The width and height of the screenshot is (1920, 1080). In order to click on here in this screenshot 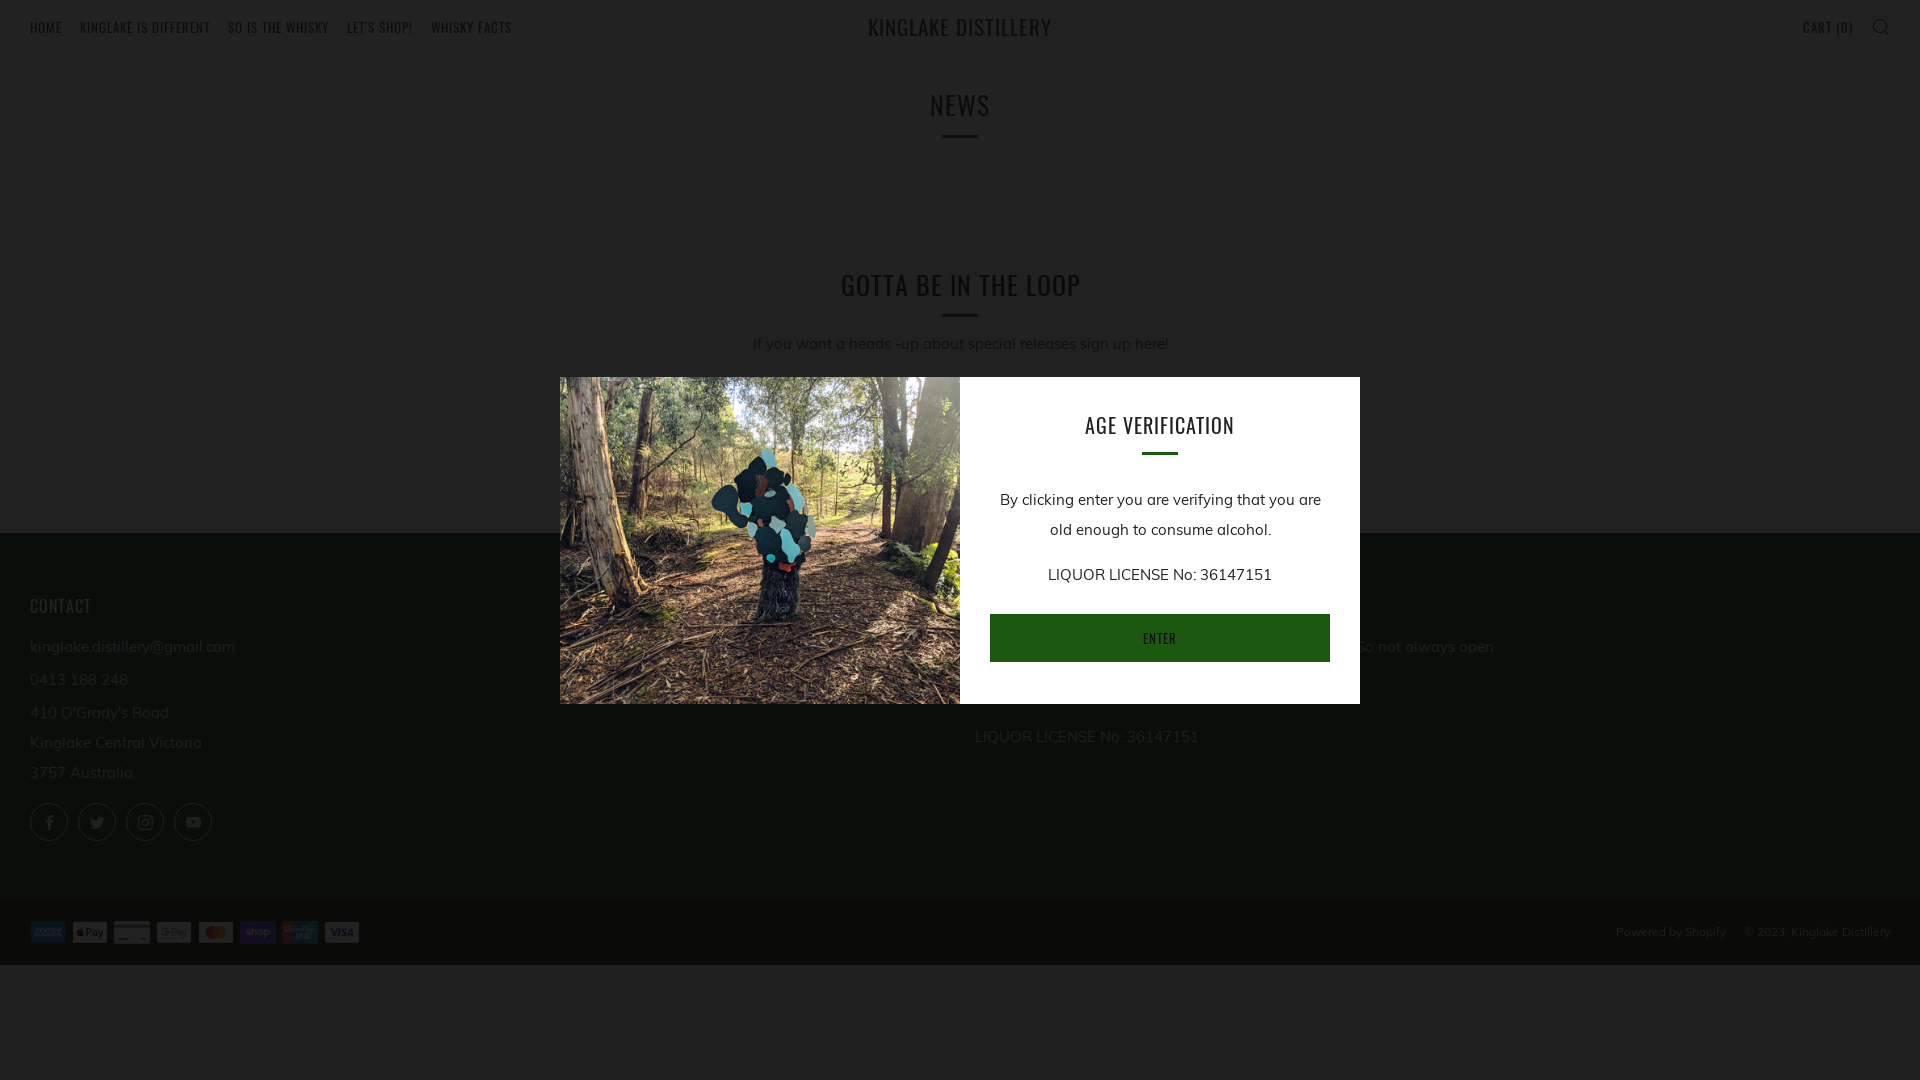, I will do `click(1204, 692)`.